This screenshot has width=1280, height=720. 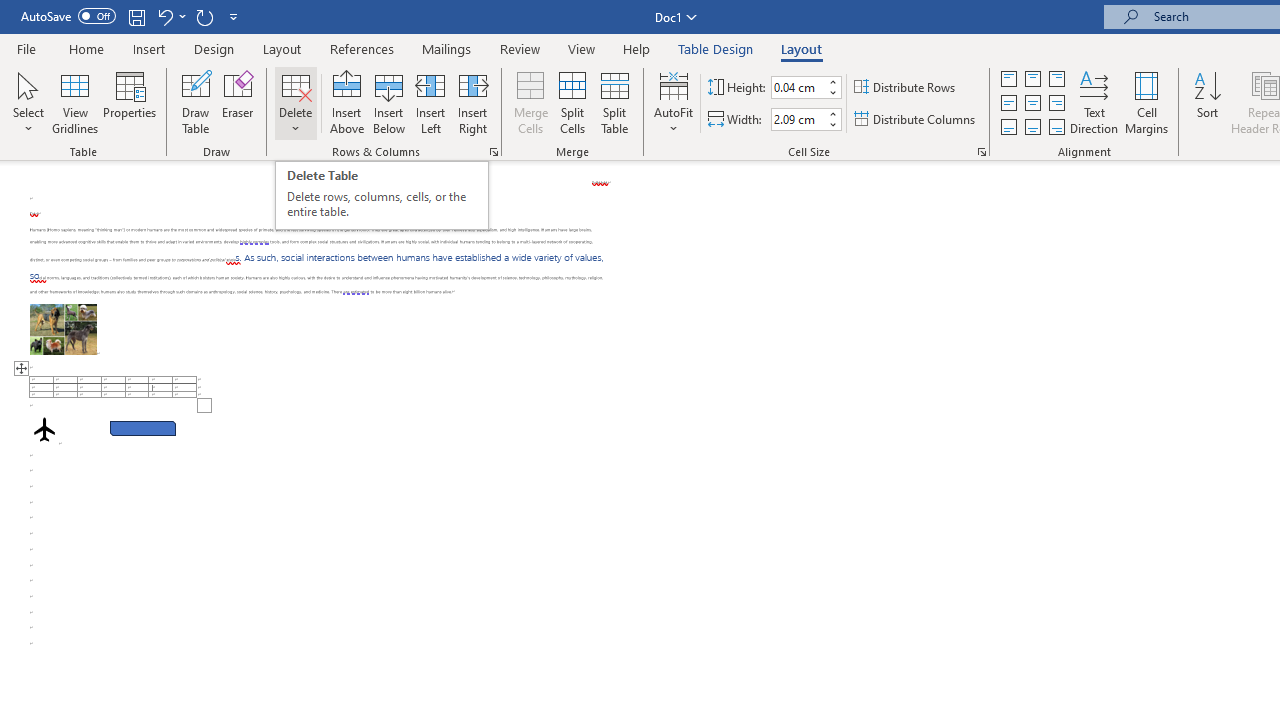 What do you see at coordinates (614, 102) in the screenshot?
I see `Split Table` at bounding box center [614, 102].